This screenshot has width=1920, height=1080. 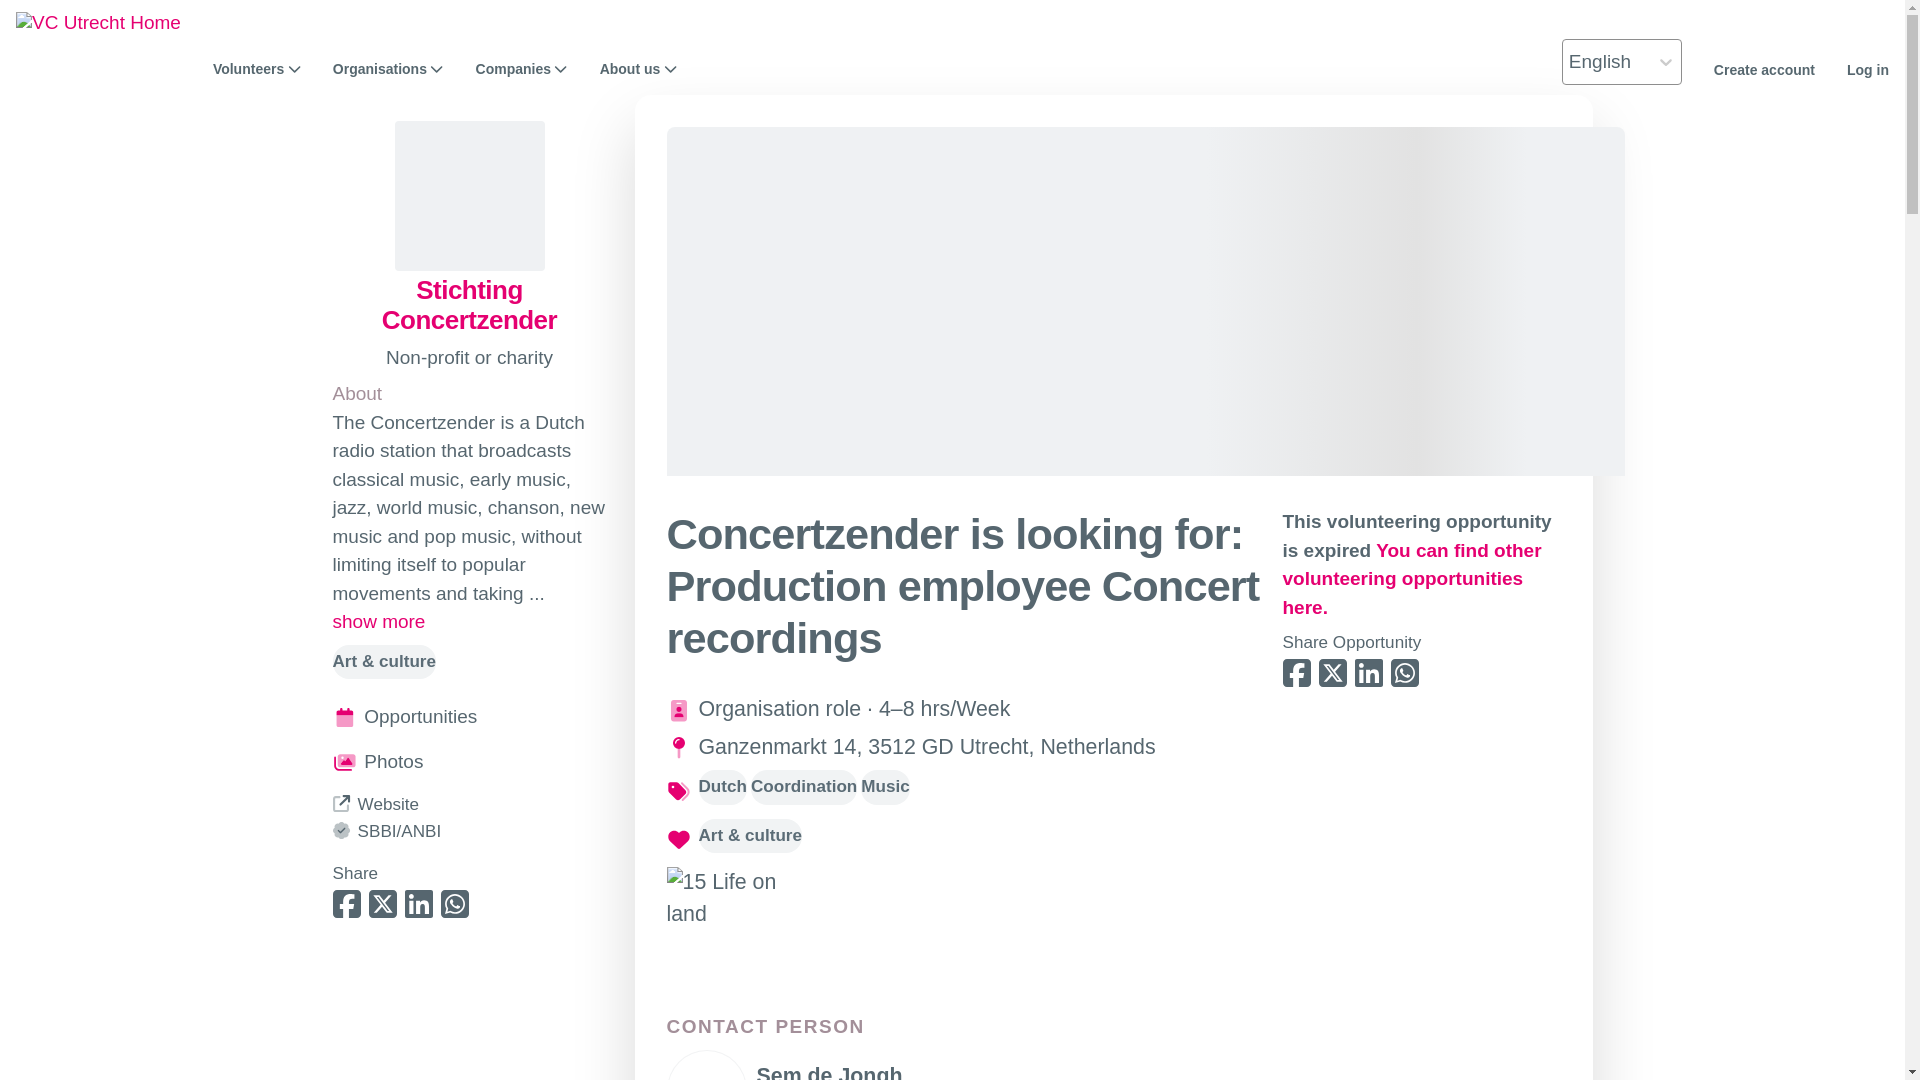 I want to click on Companies, so click(x=522, y=68).